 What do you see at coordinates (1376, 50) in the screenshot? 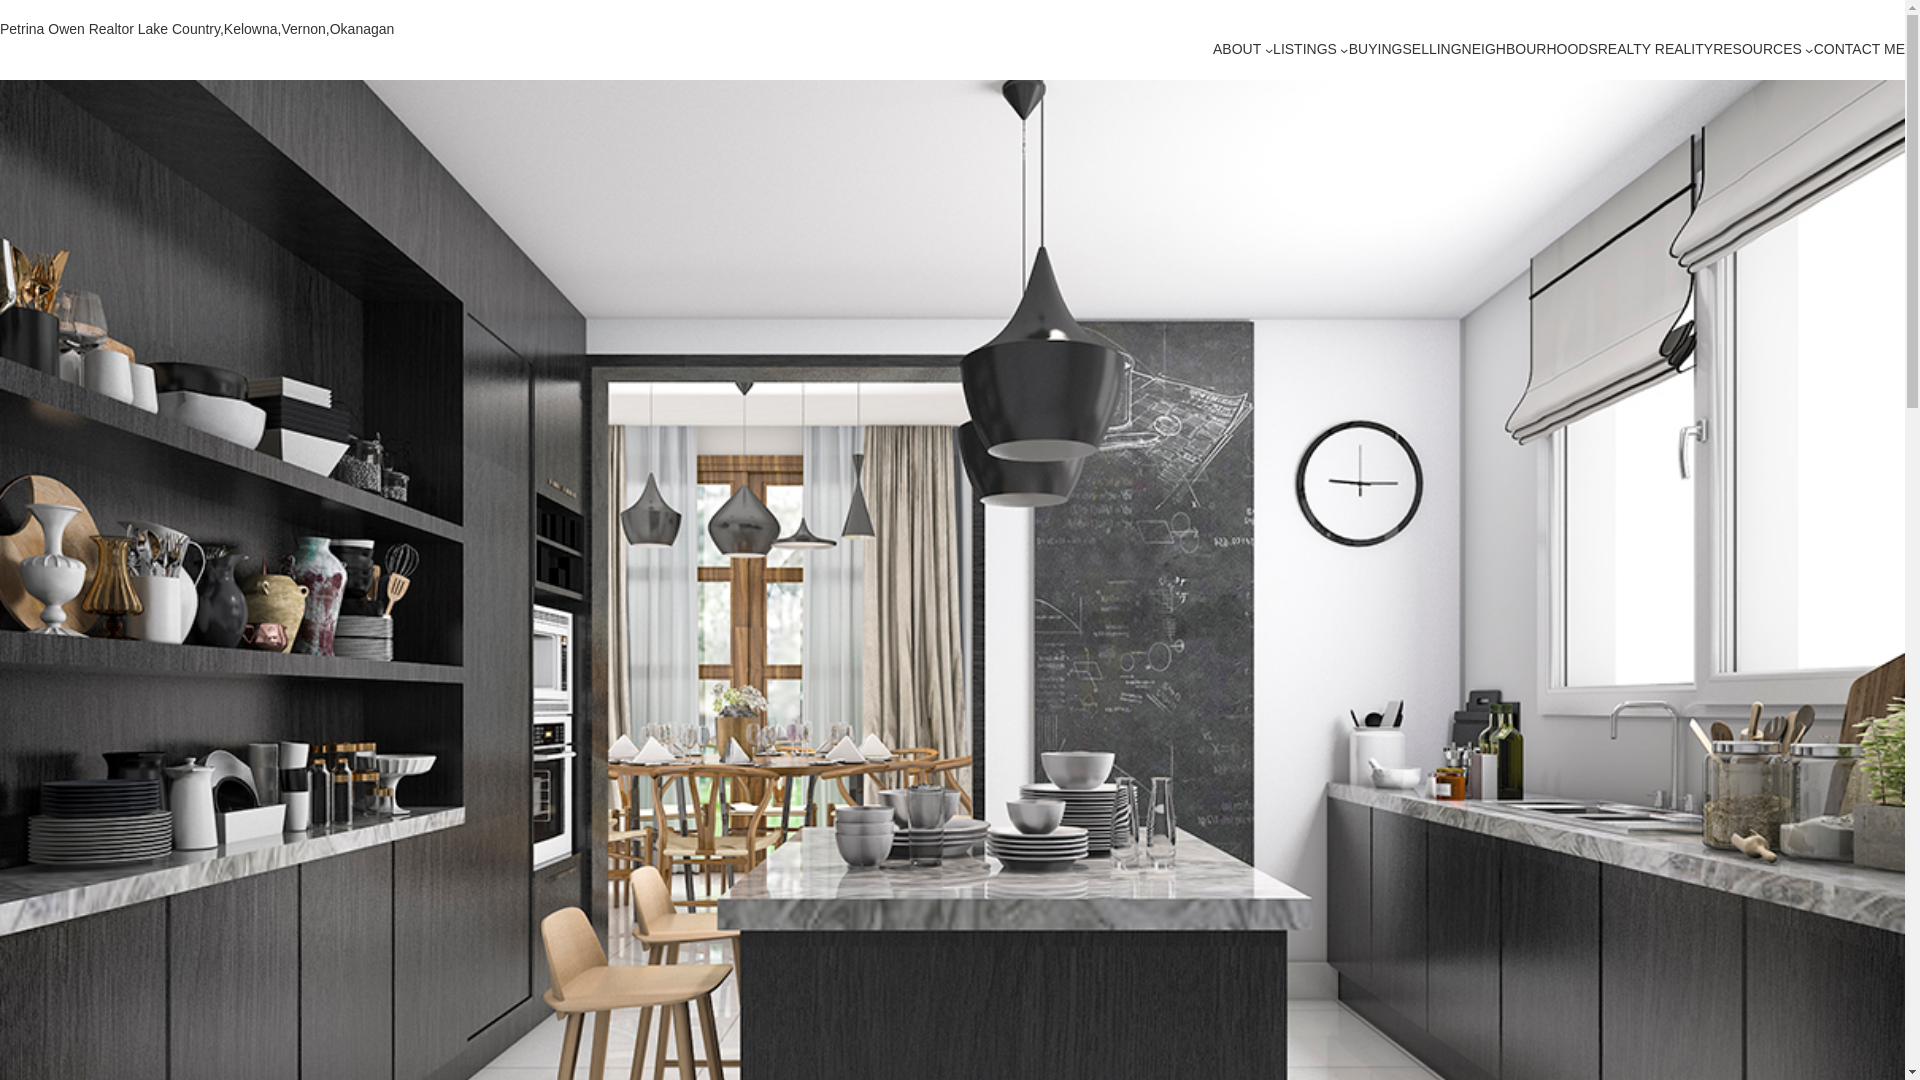
I see `BUYING` at bounding box center [1376, 50].